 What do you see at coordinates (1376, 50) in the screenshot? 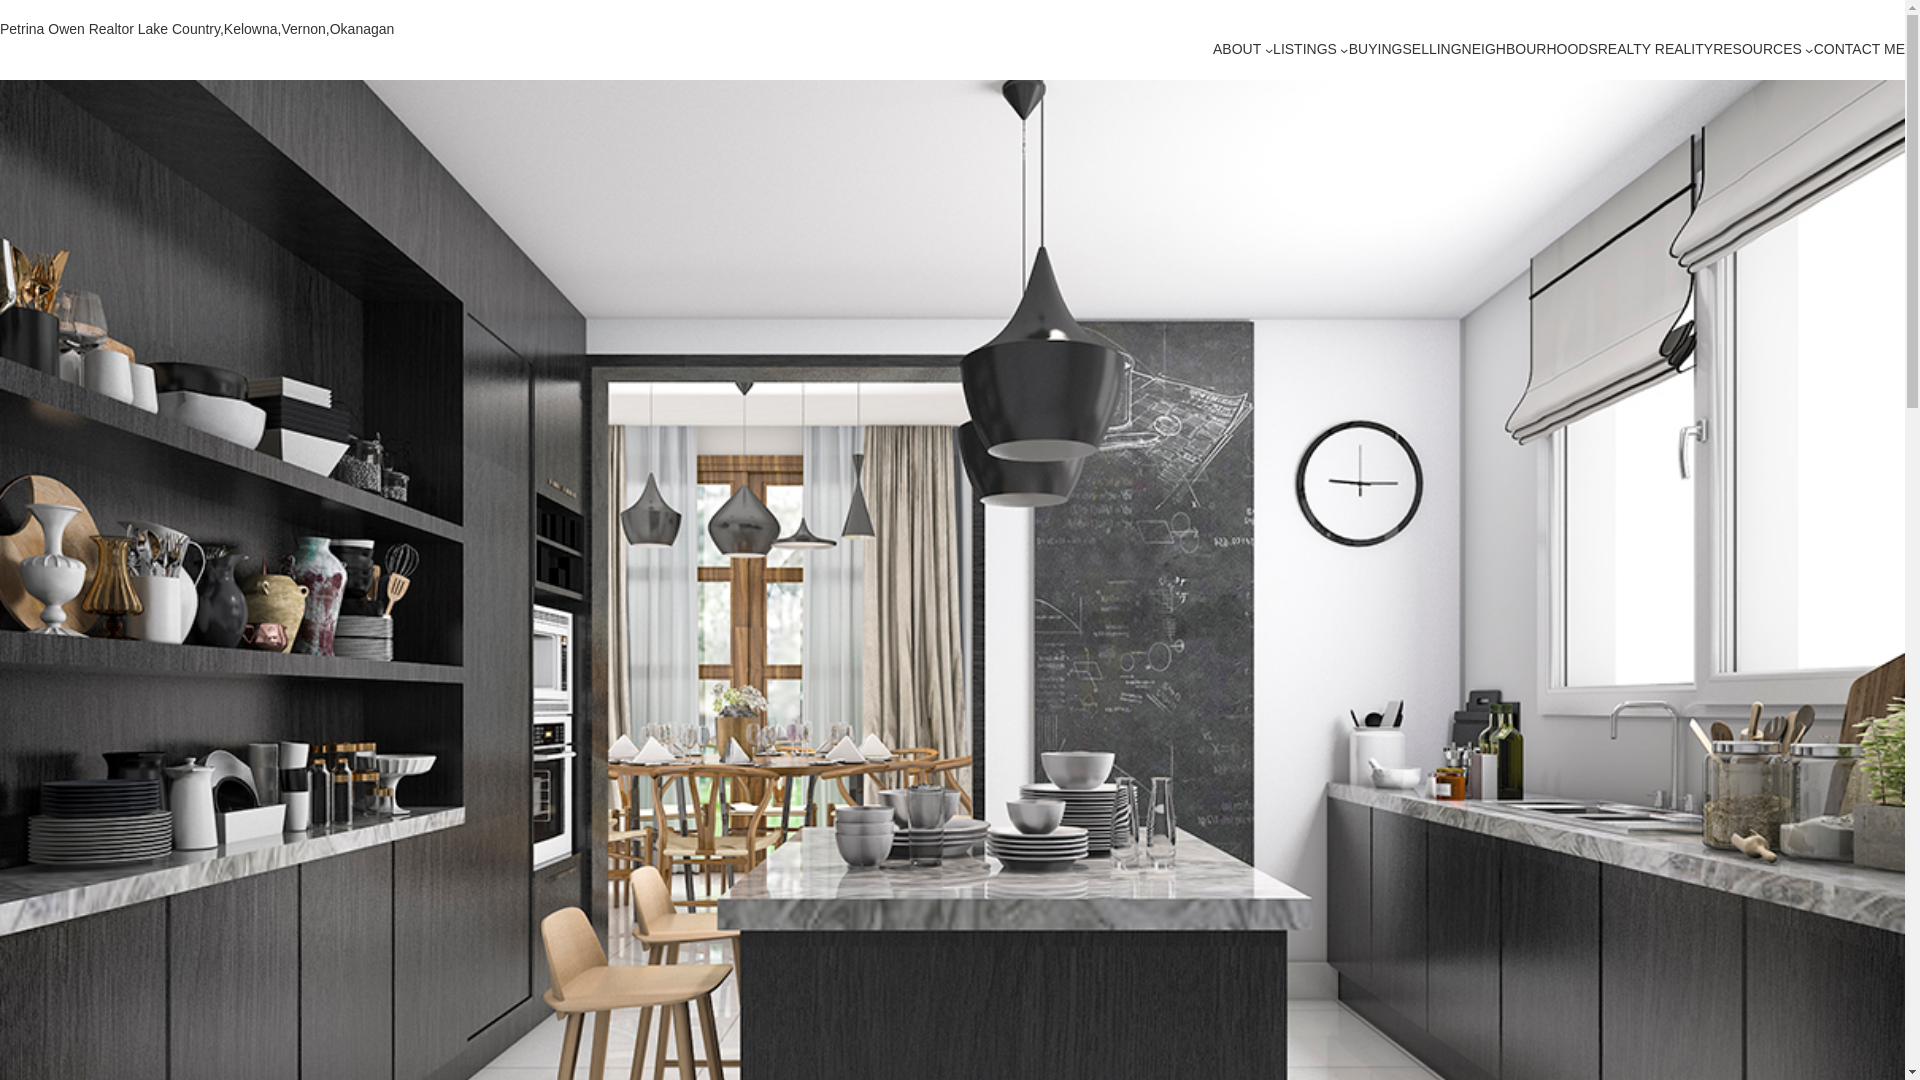
I see `BUYING` at bounding box center [1376, 50].